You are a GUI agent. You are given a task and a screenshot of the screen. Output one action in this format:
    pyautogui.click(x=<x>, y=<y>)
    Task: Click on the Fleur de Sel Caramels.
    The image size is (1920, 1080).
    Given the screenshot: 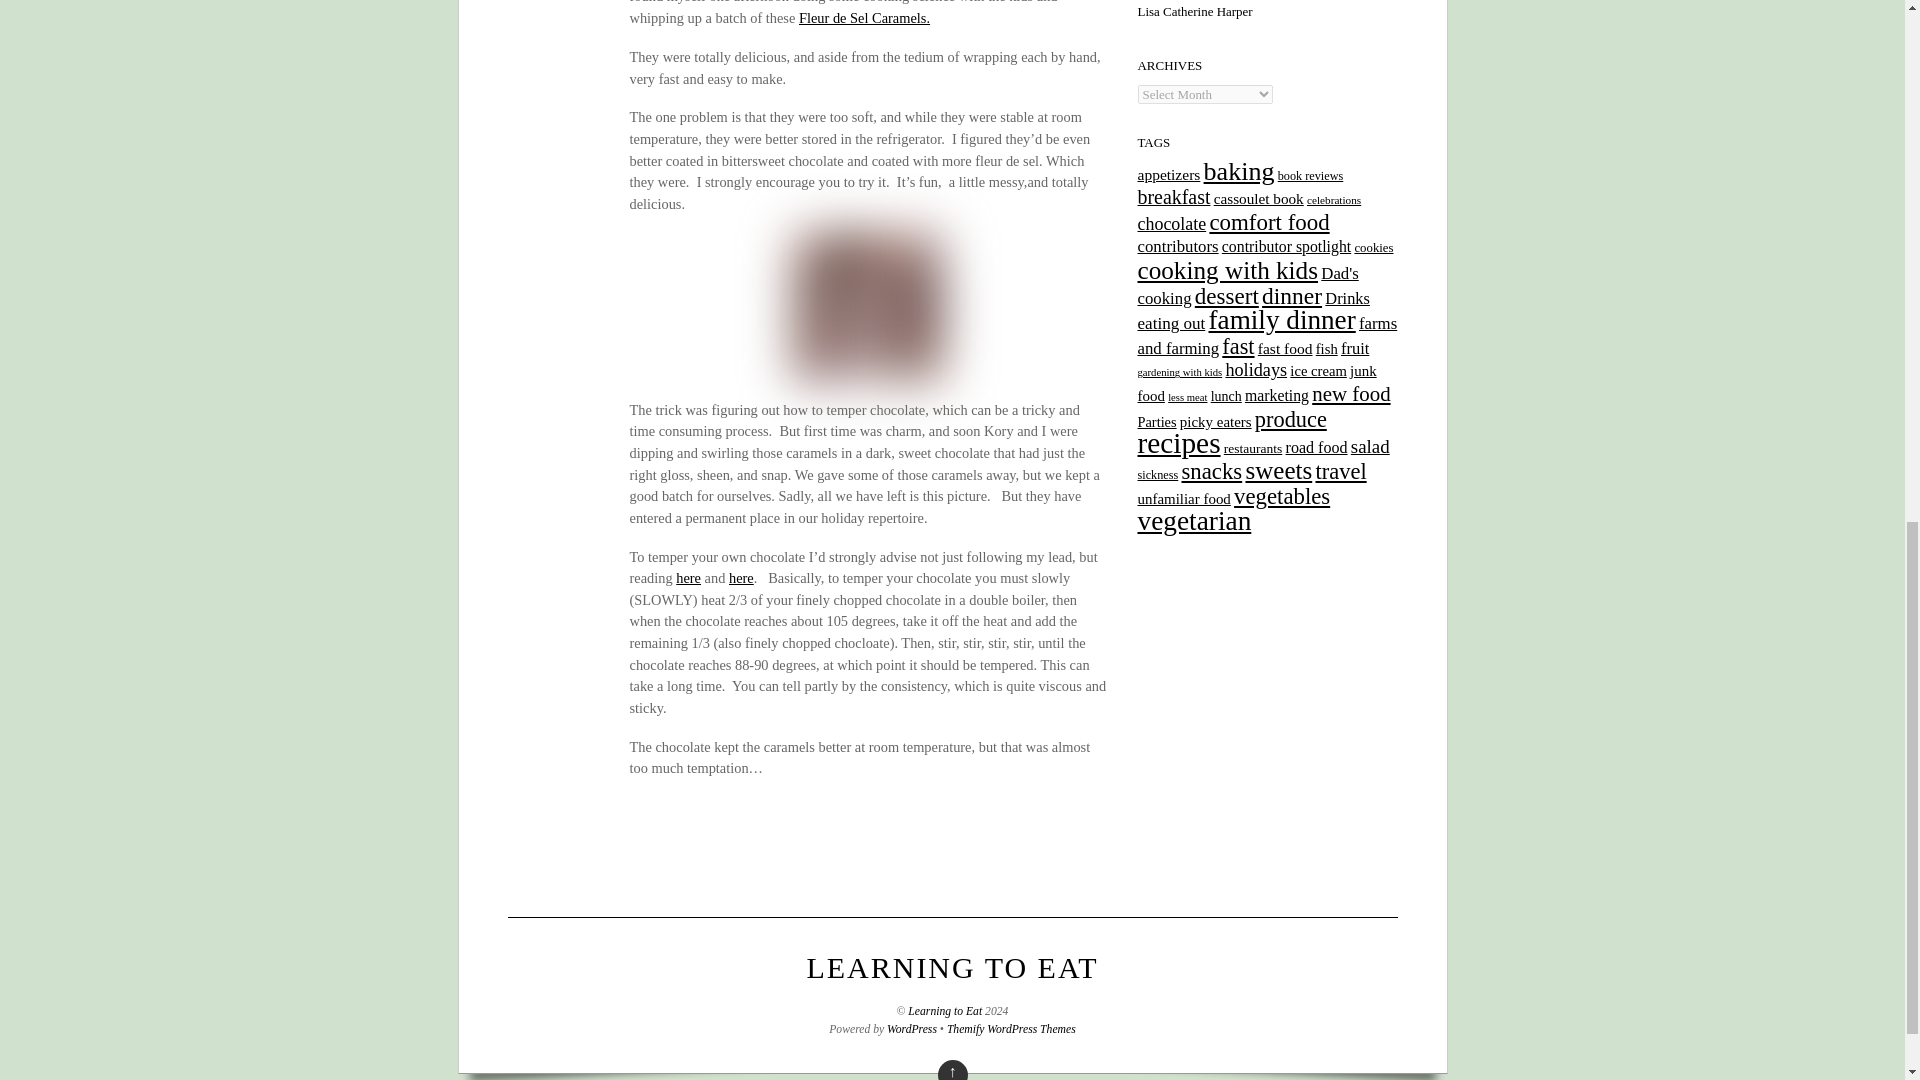 What is the action you would take?
    pyautogui.click(x=864, y=17)
    